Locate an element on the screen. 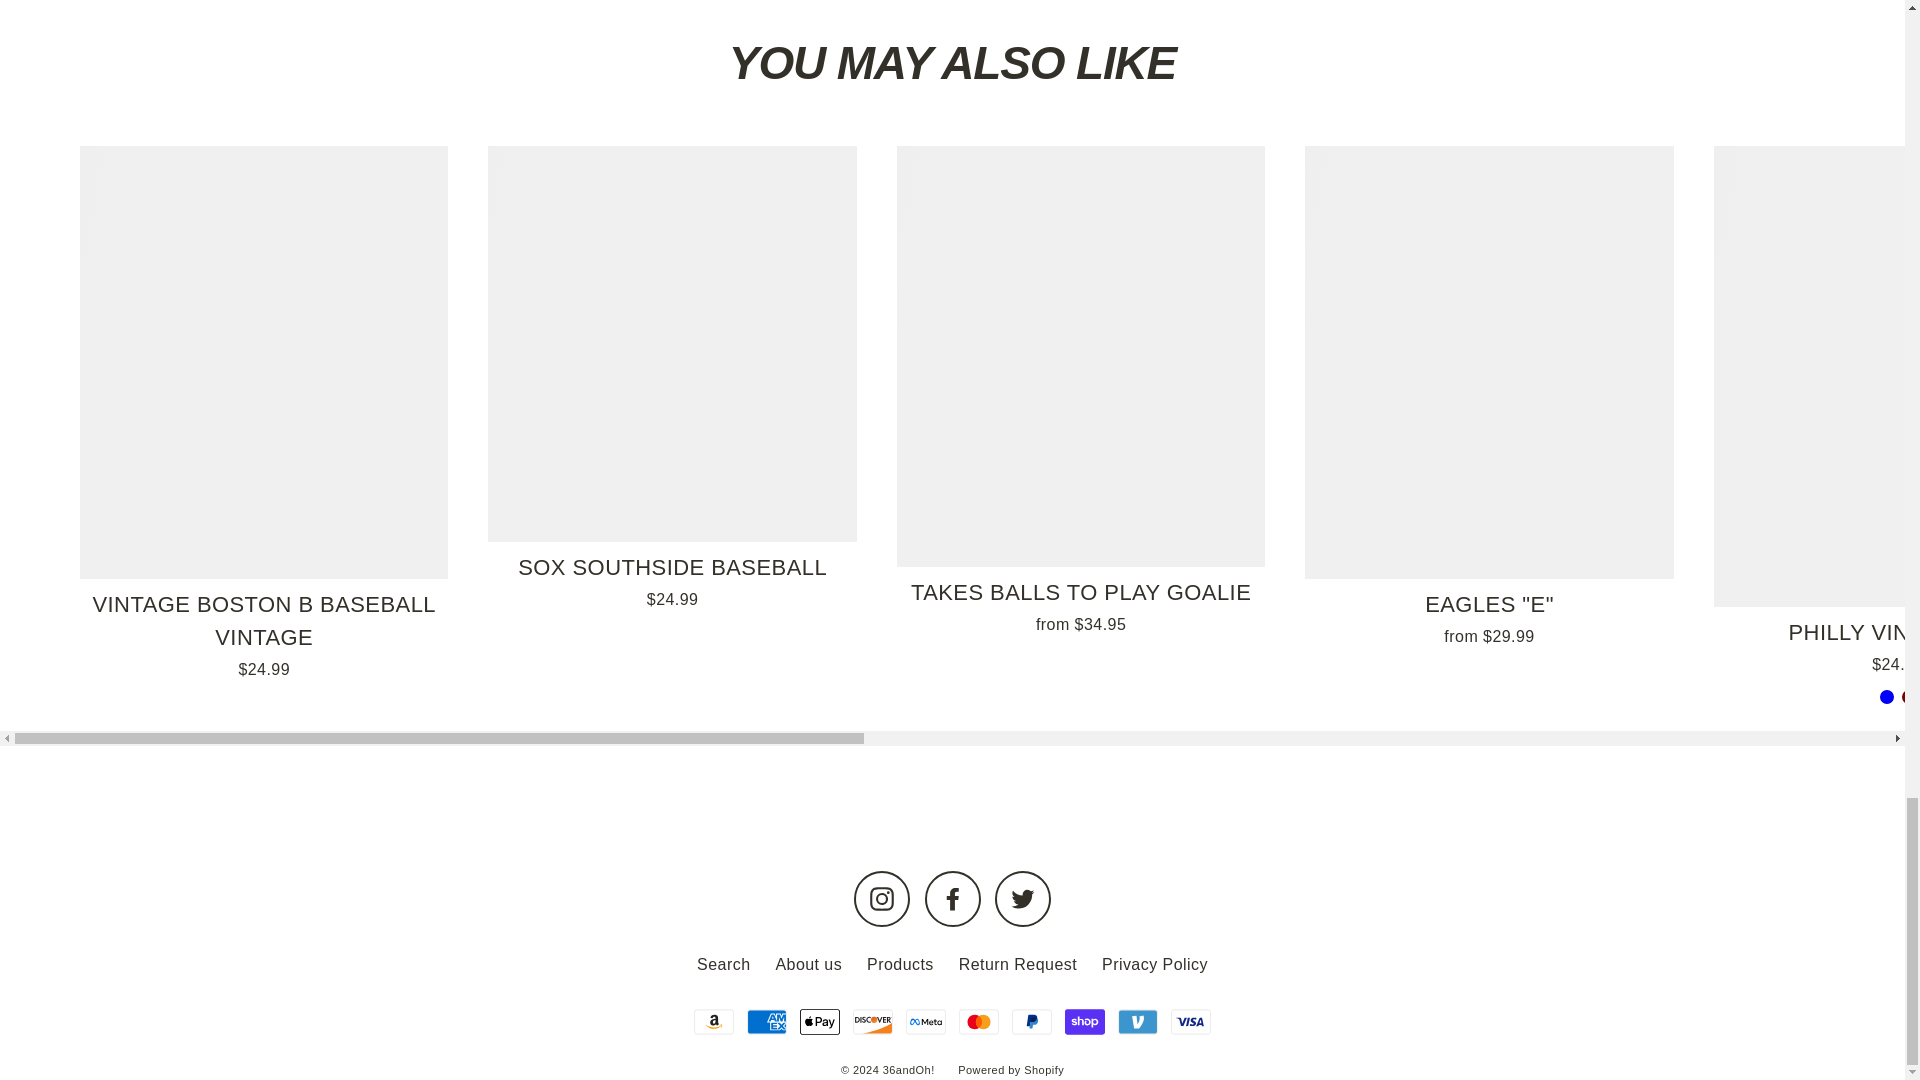 The width and height of the screenshot is (1920, 1080). Venmo is located at coordinates (1137, 1022).